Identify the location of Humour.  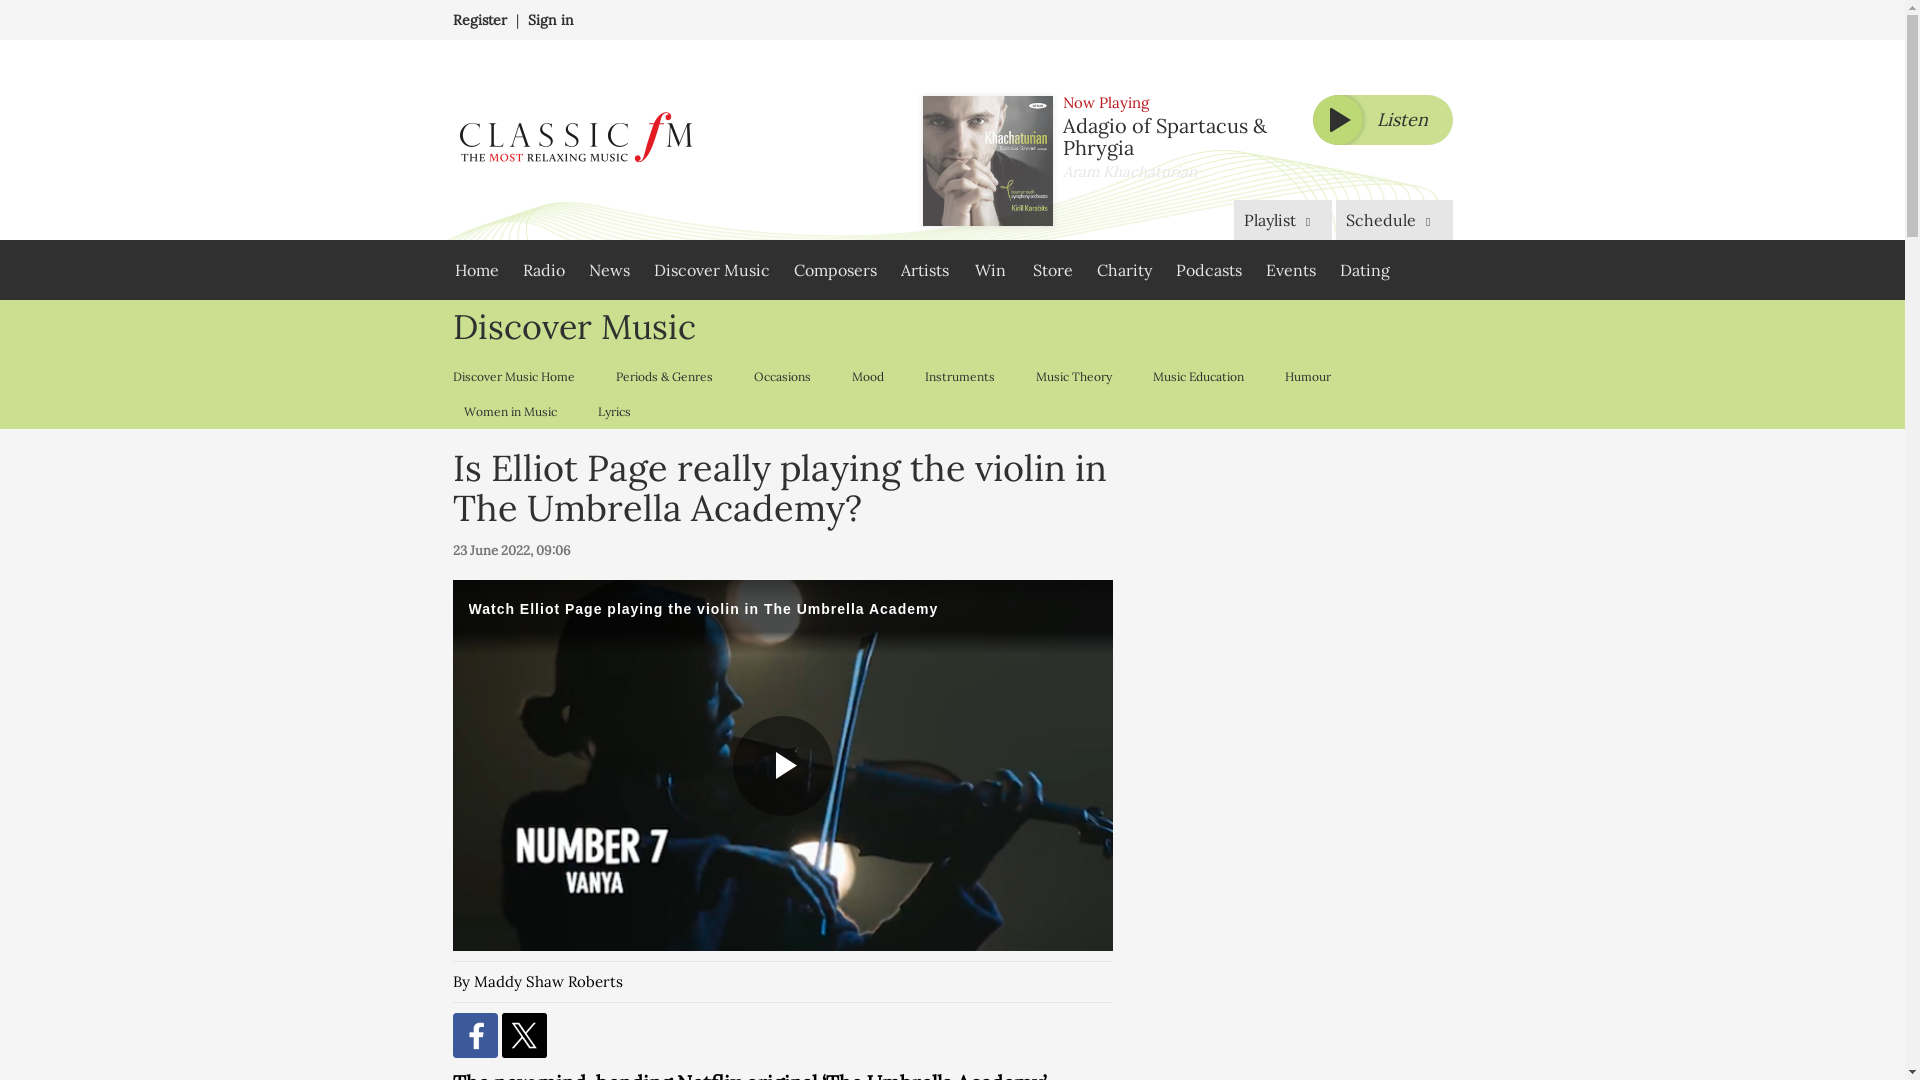
(1307, 376).